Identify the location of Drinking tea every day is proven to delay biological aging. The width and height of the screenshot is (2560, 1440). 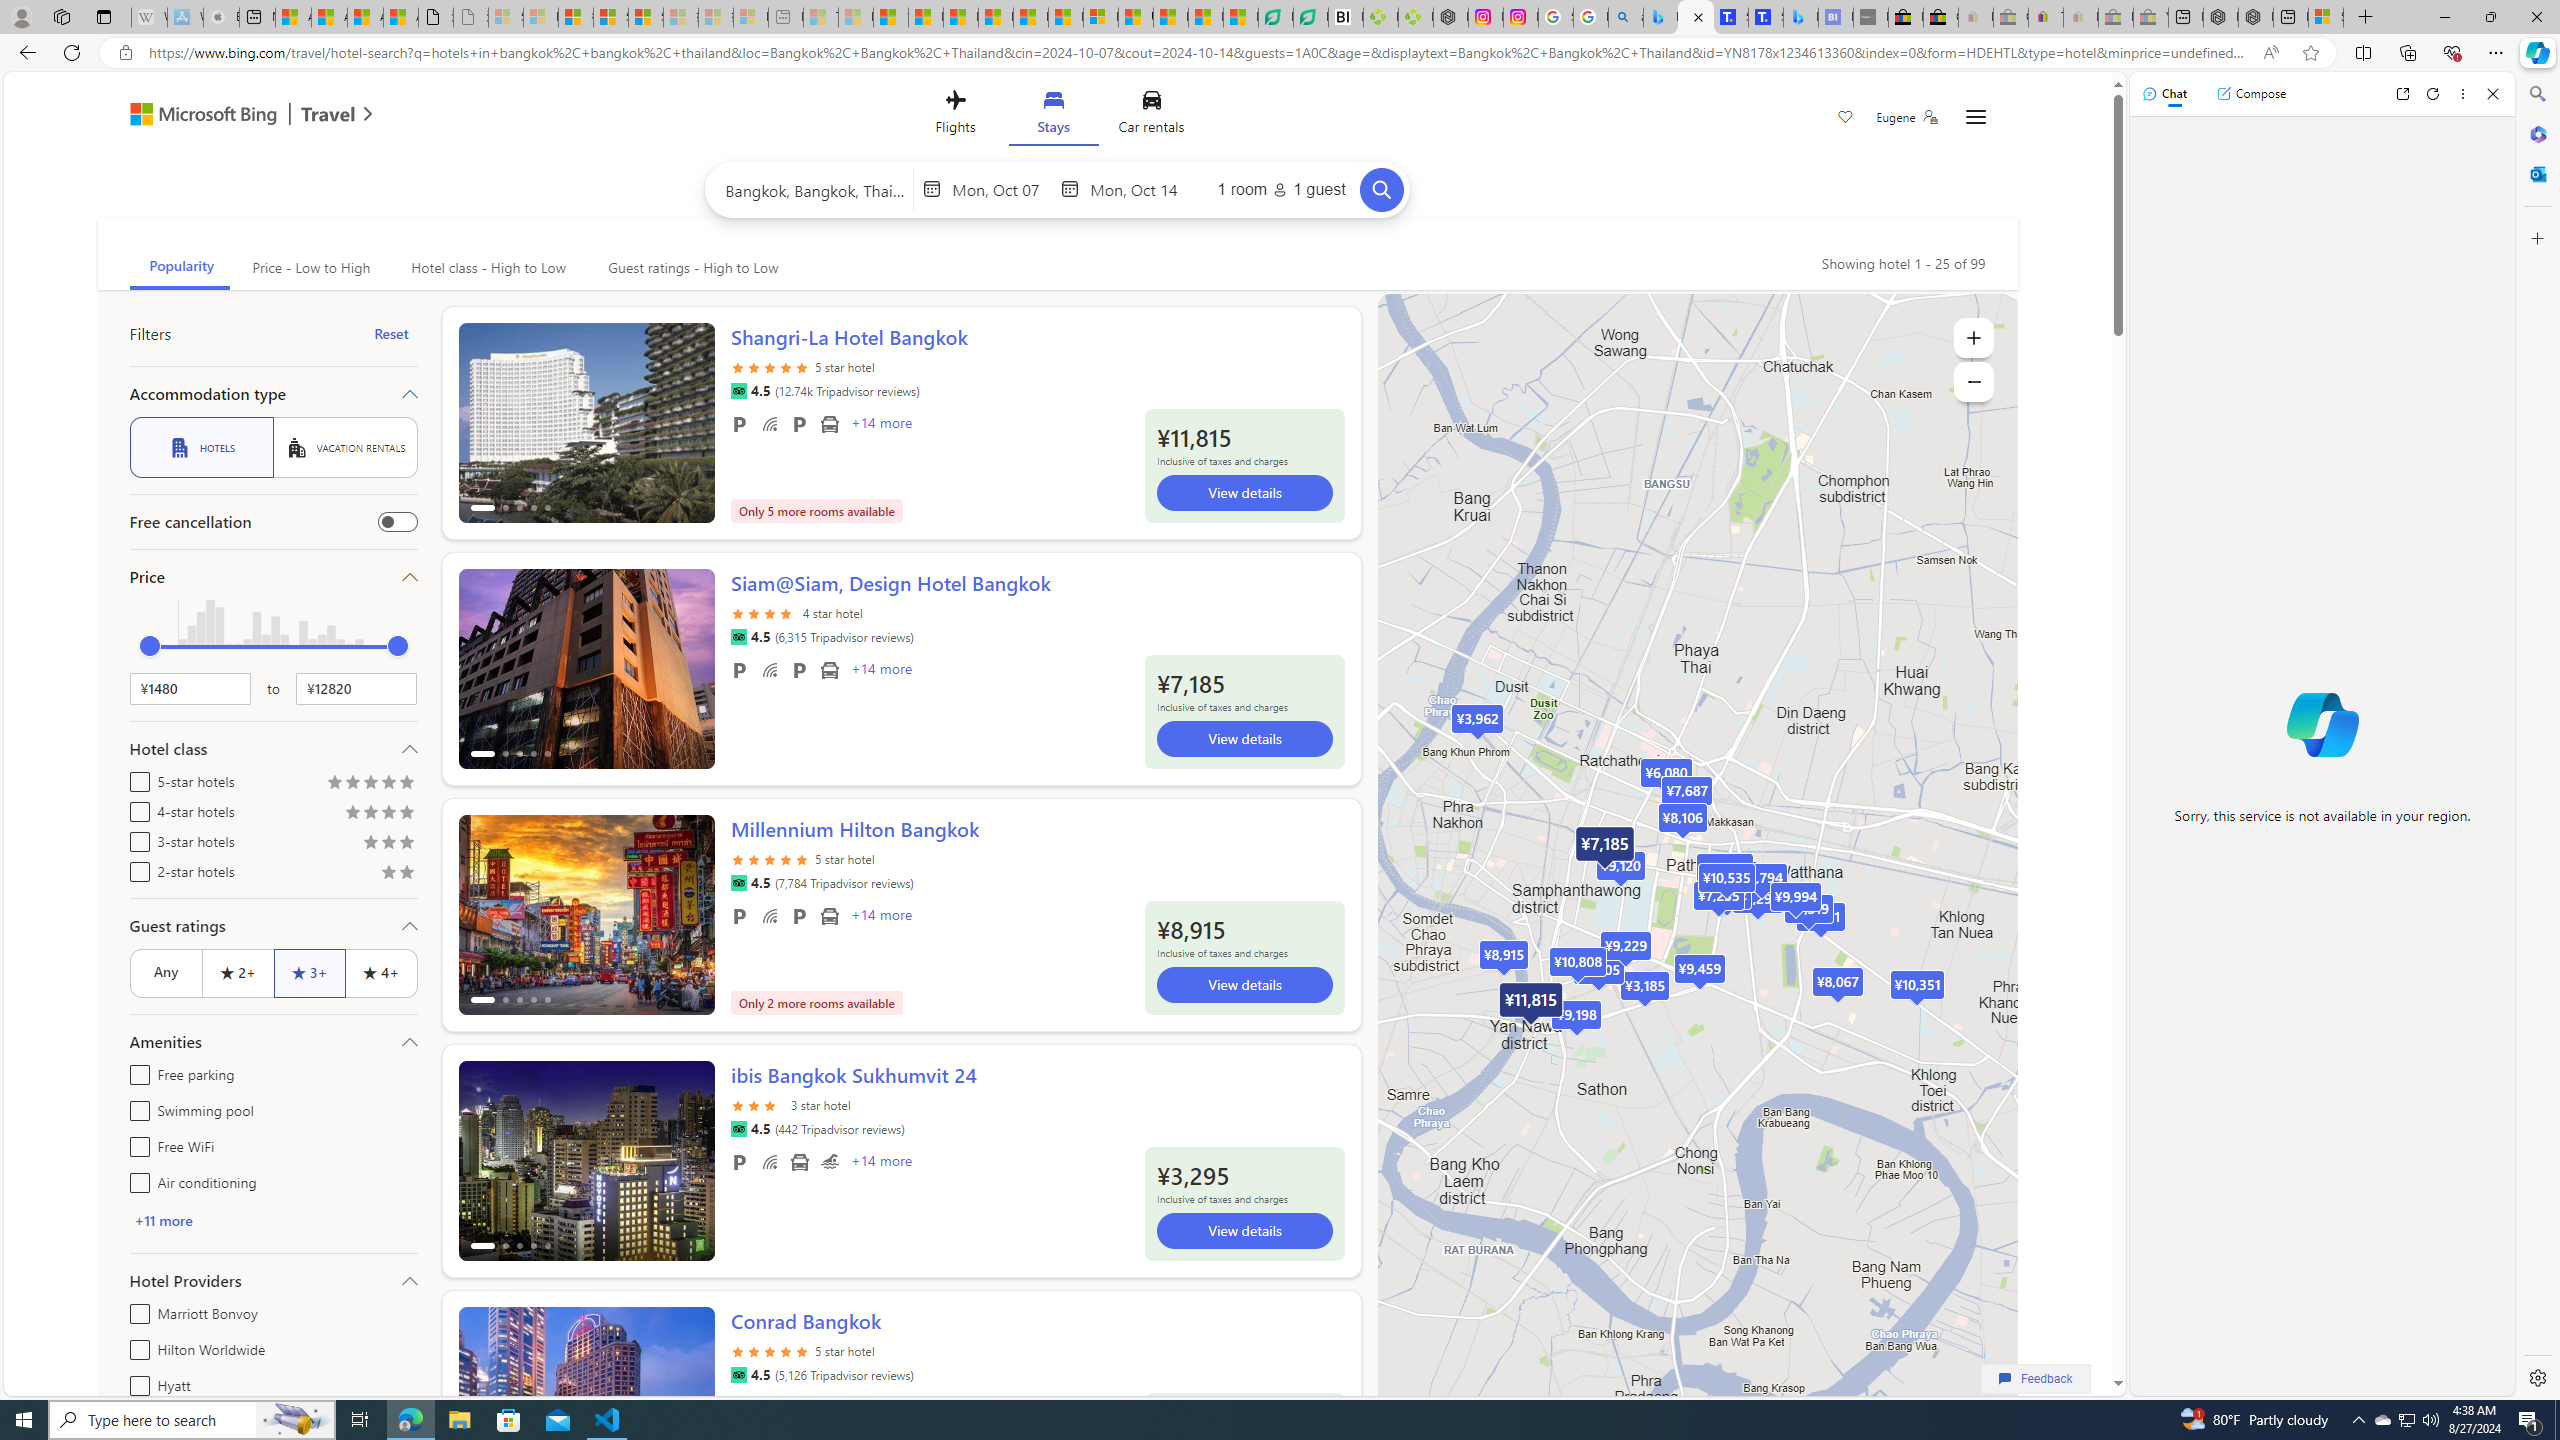
(996, 17).